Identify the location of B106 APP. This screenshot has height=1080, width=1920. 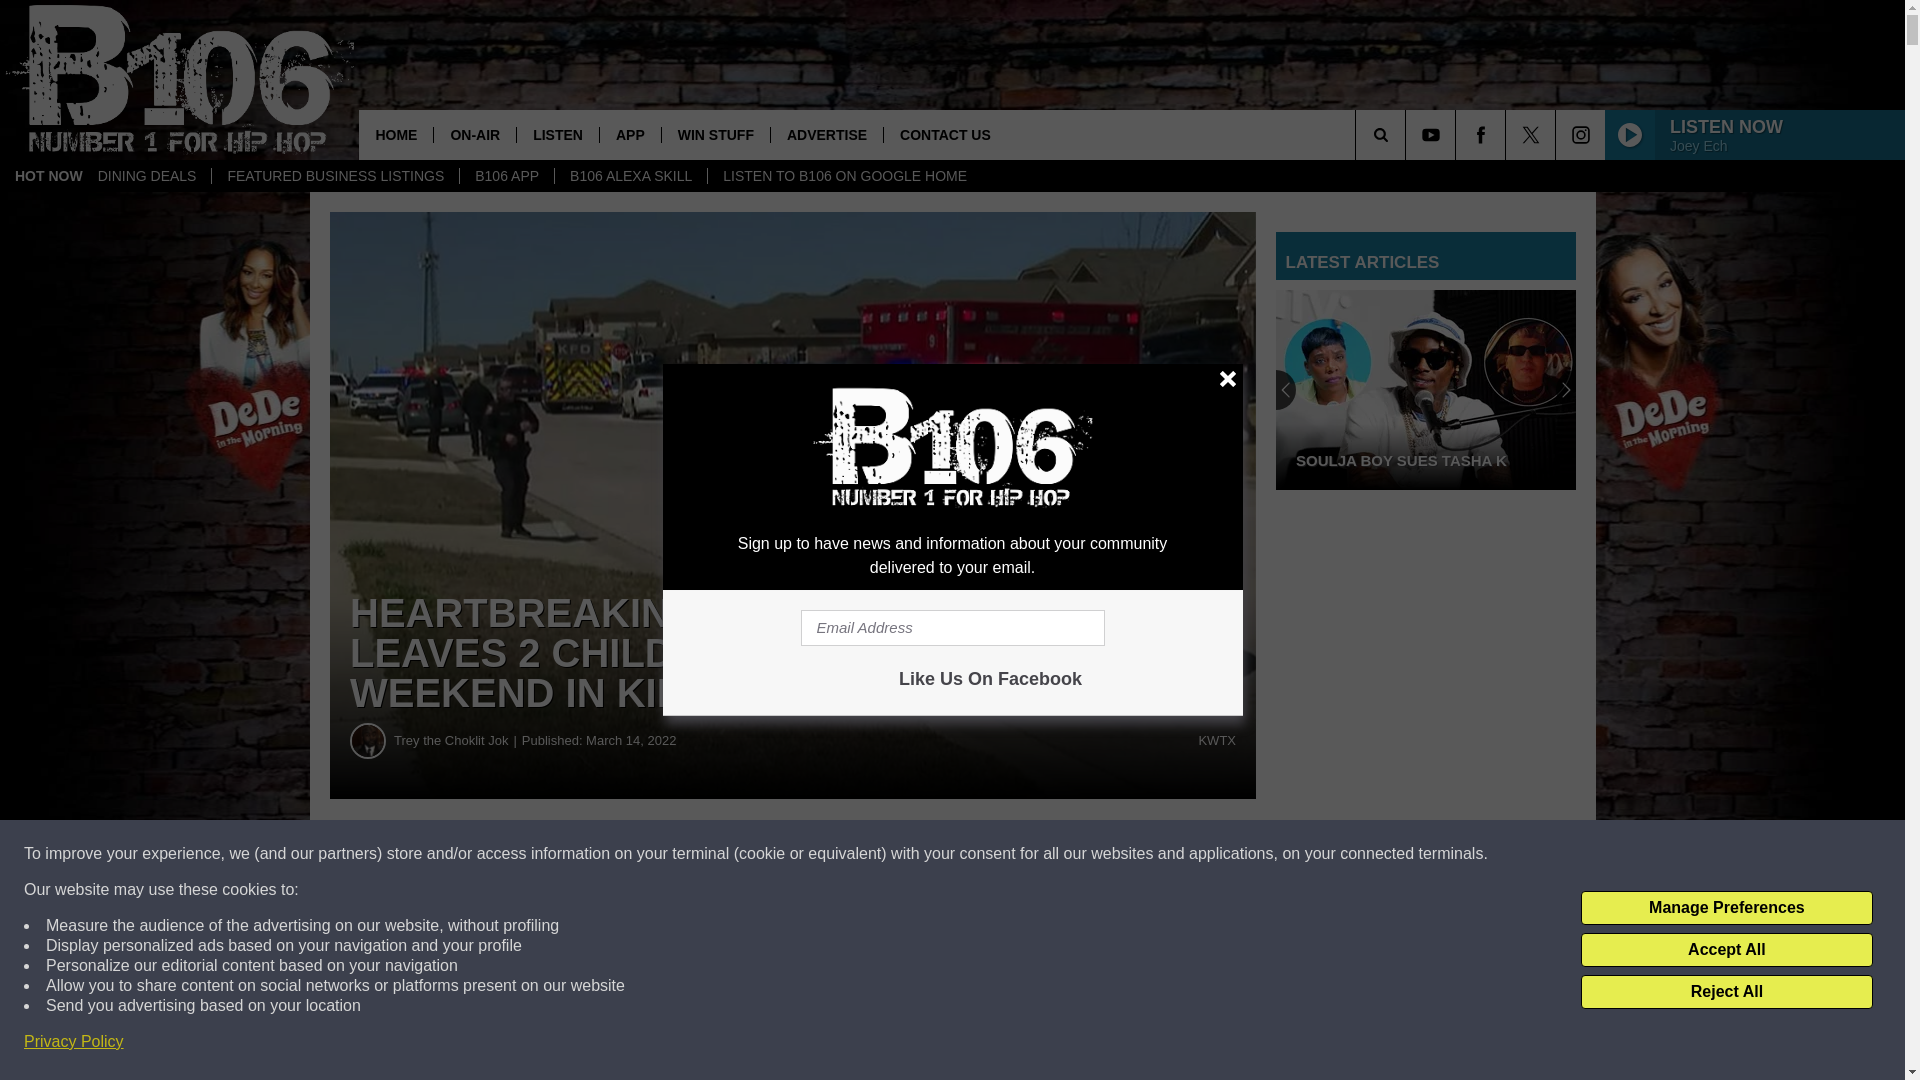
(506, 176).